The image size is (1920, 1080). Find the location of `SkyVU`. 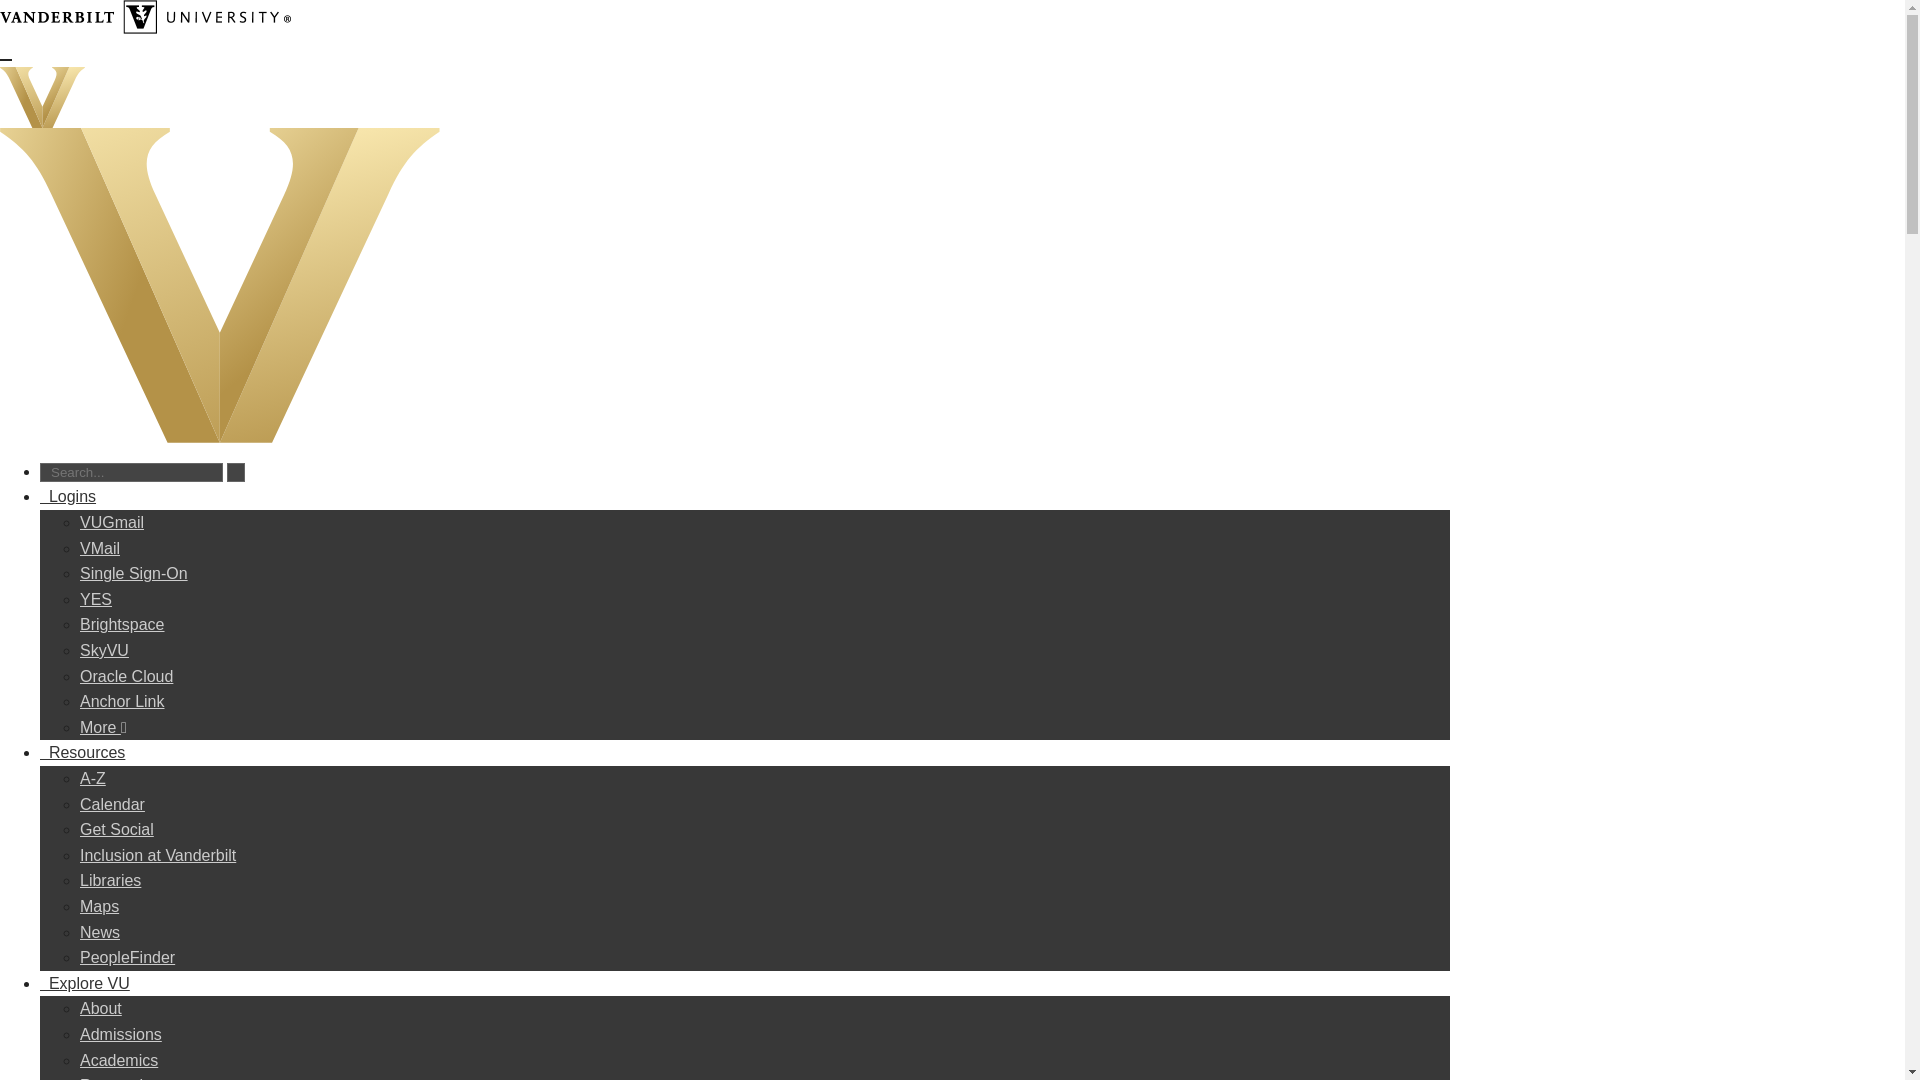

SkyVU is located at coordinates (104, 650).